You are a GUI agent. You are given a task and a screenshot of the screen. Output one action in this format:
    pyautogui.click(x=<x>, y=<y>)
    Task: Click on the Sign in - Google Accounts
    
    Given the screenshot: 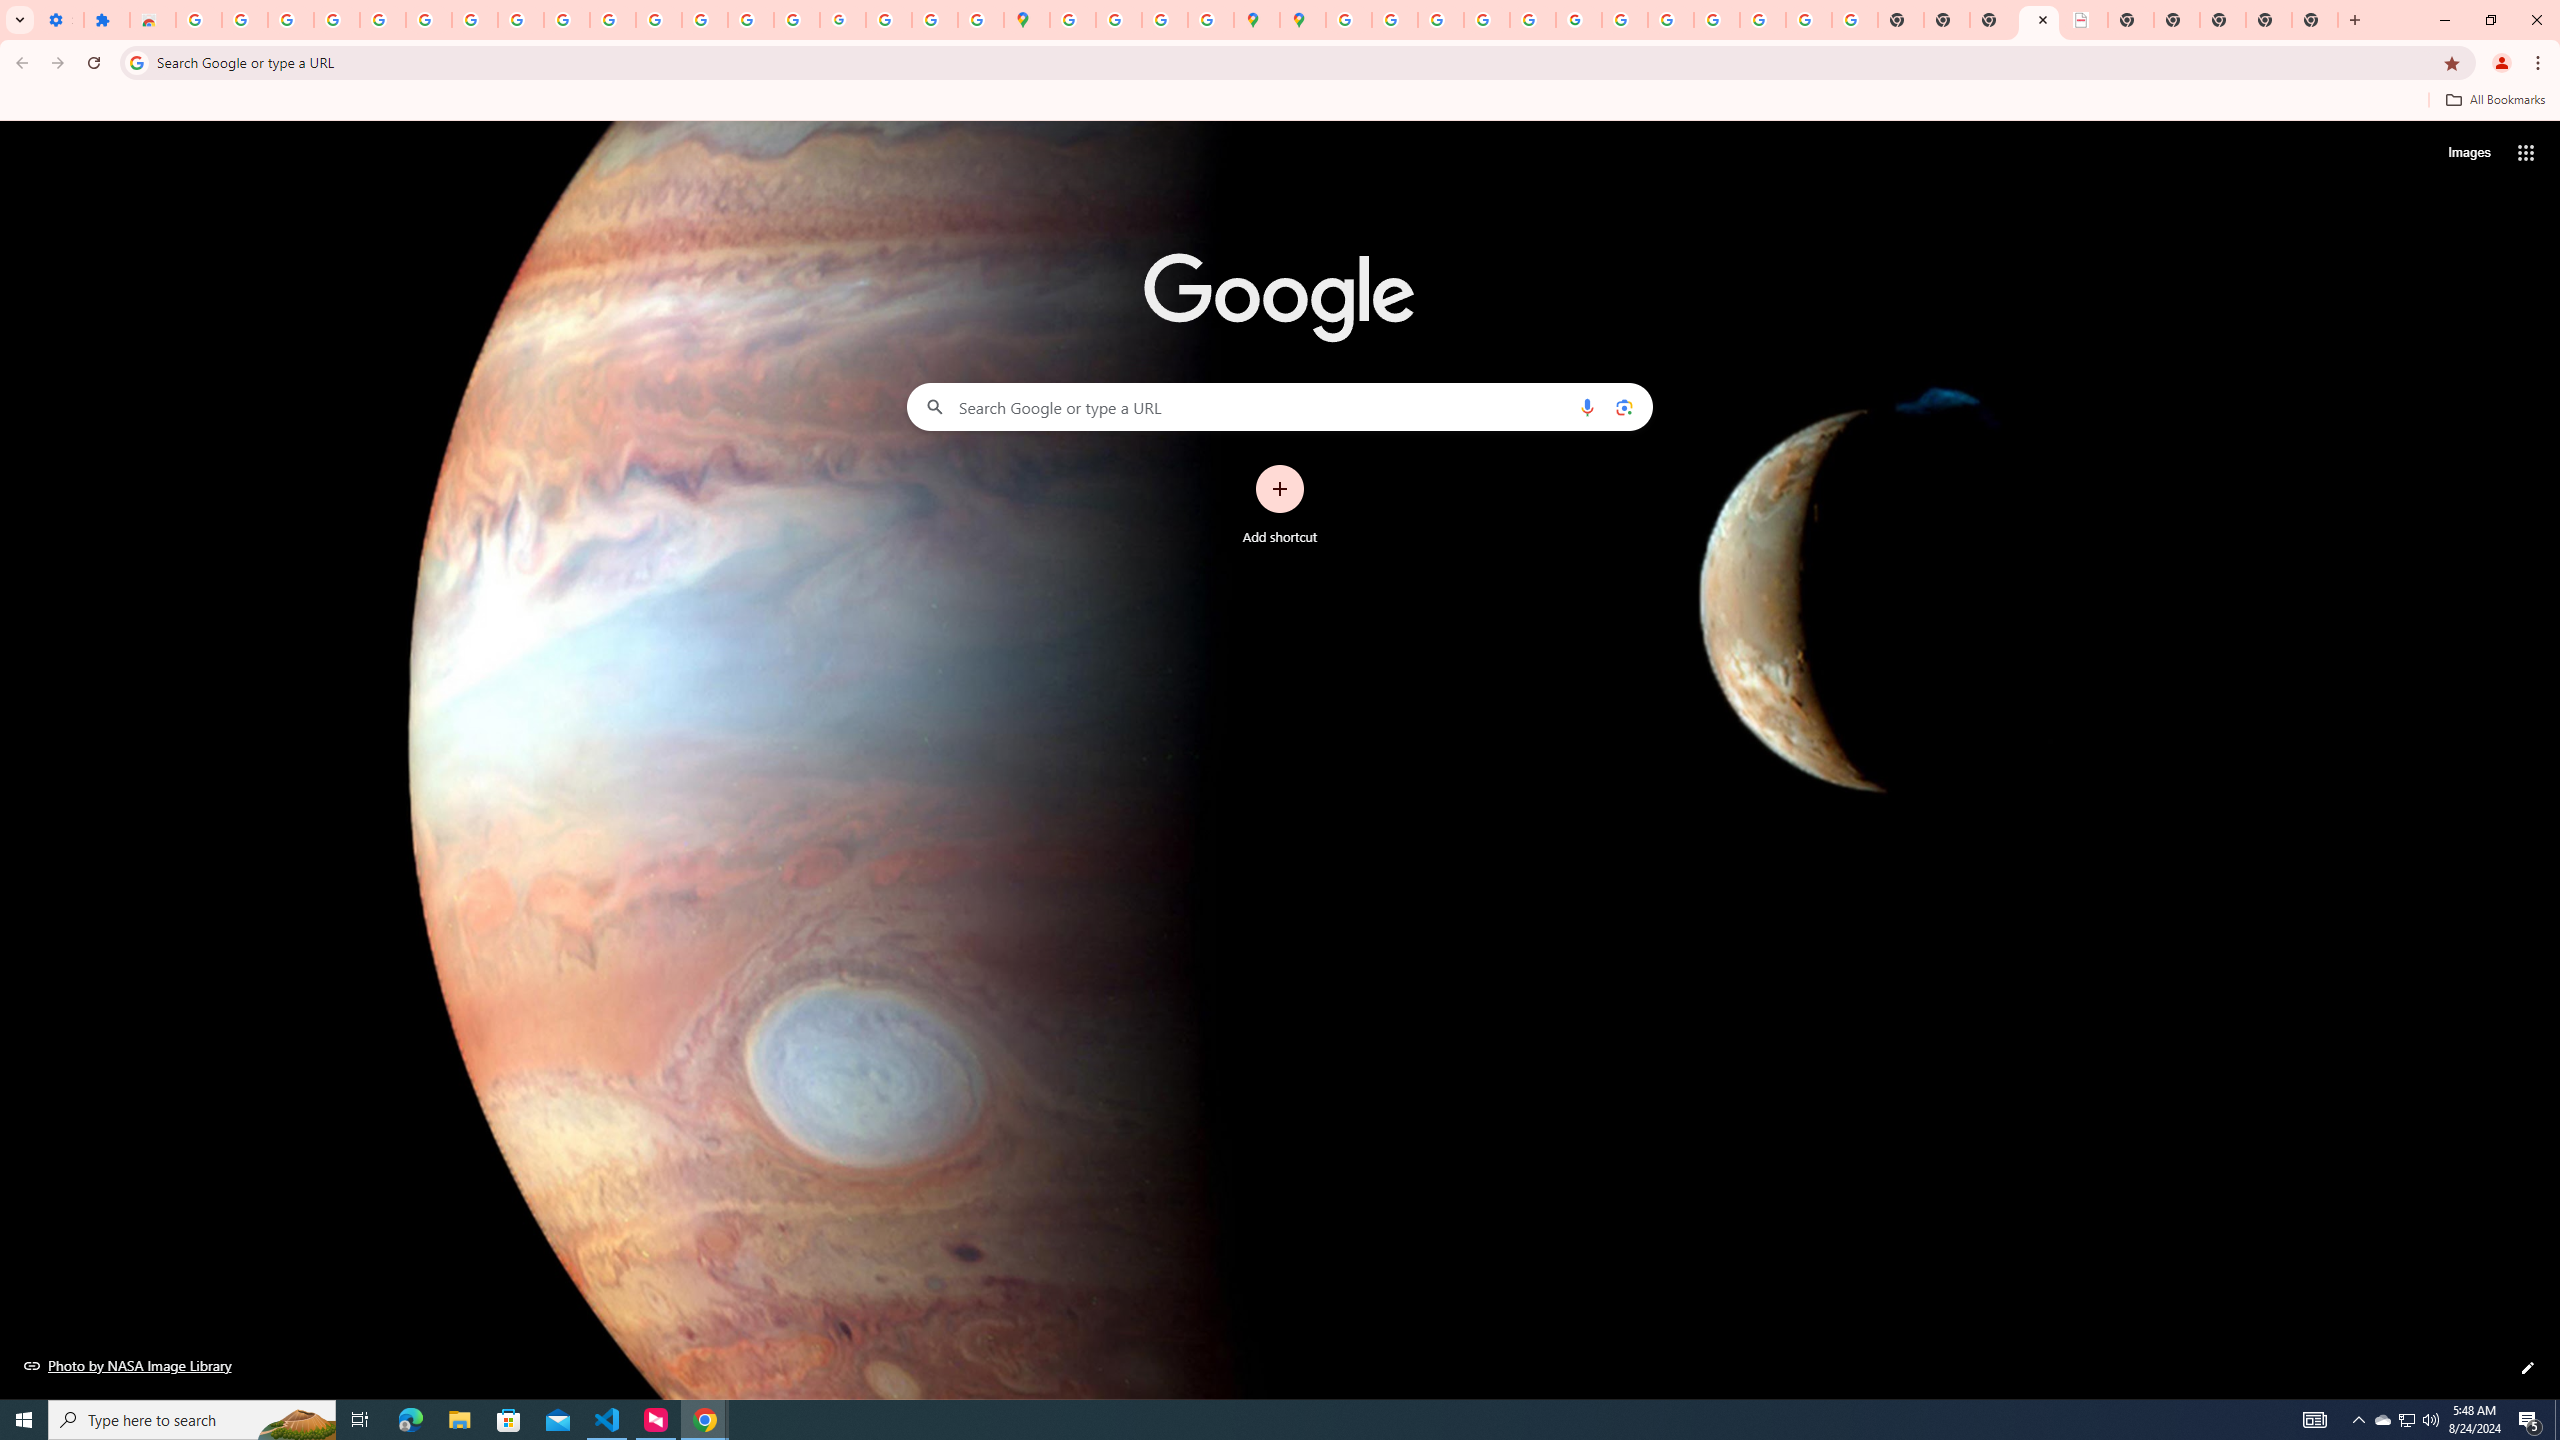 What is the action you would take?
    pyautogui.click(x=198, y=20)
    